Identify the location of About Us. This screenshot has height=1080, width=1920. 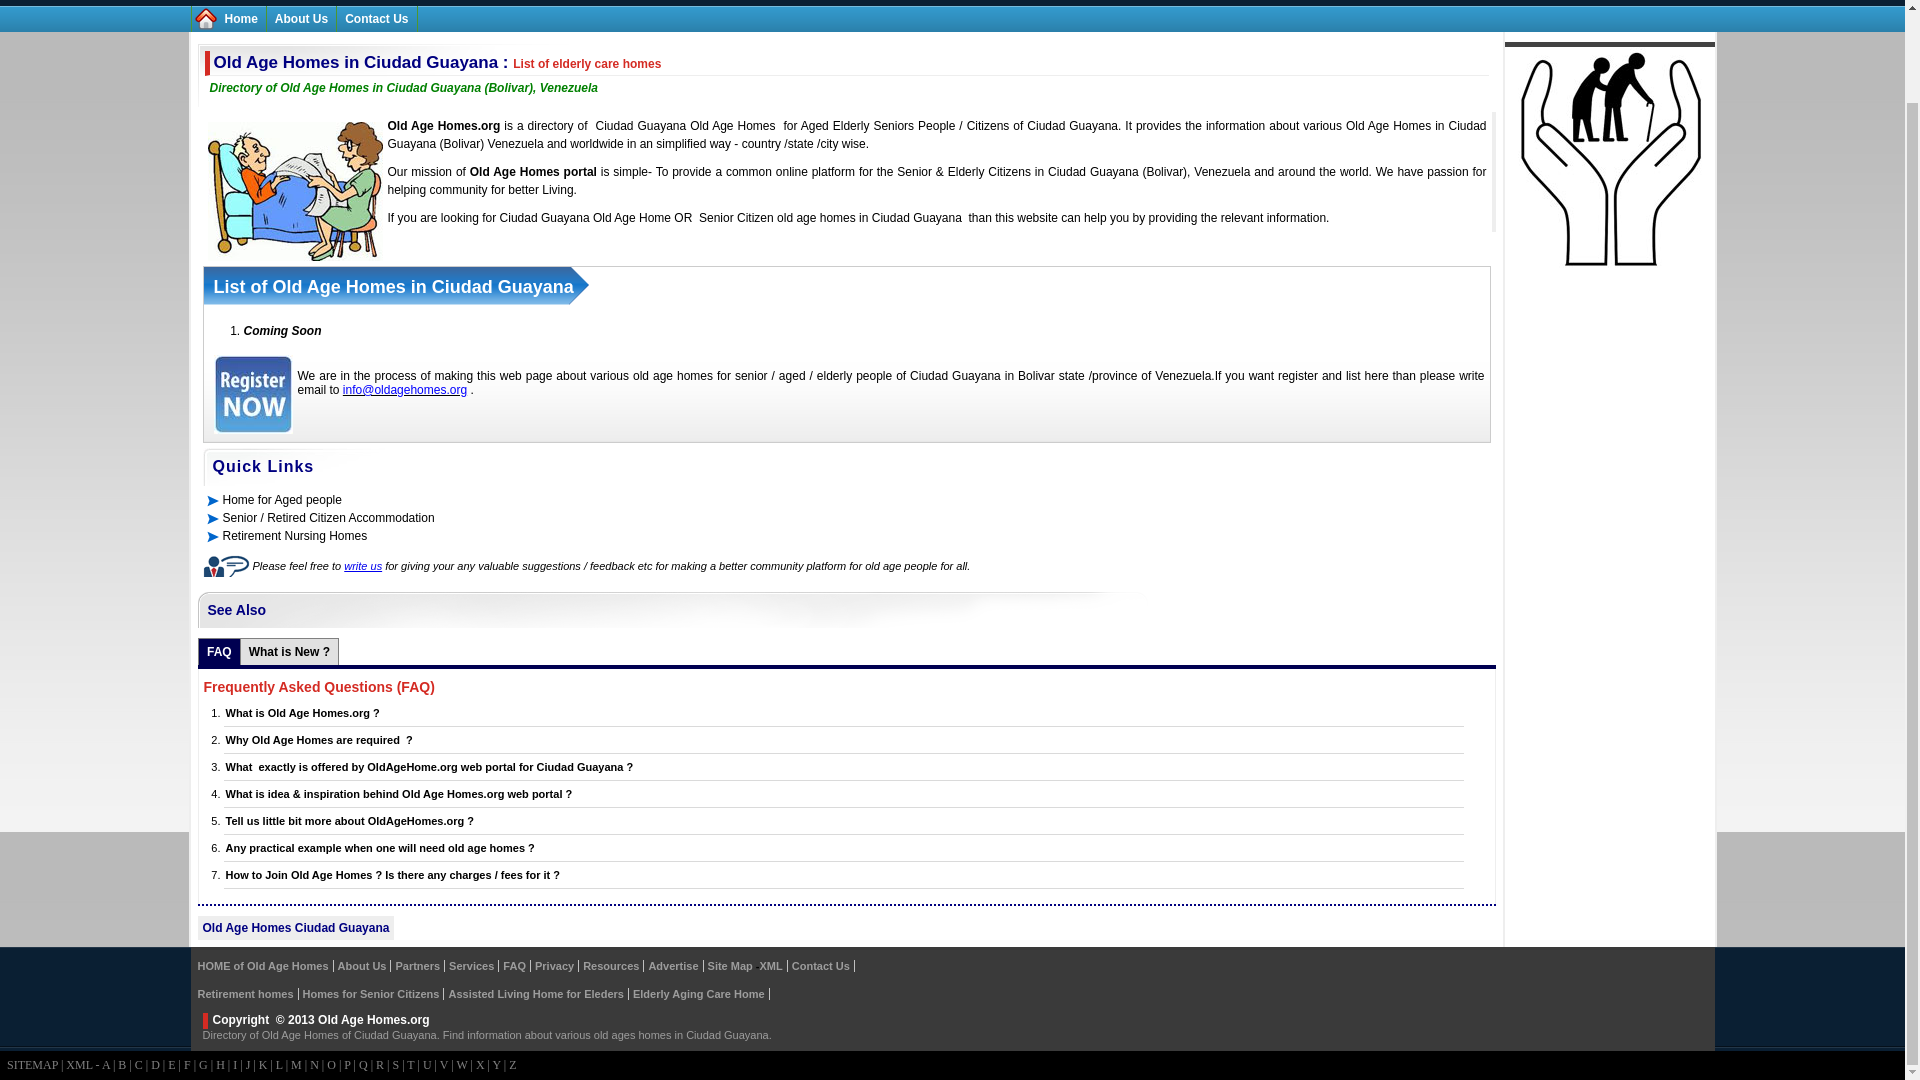
(301, 19).